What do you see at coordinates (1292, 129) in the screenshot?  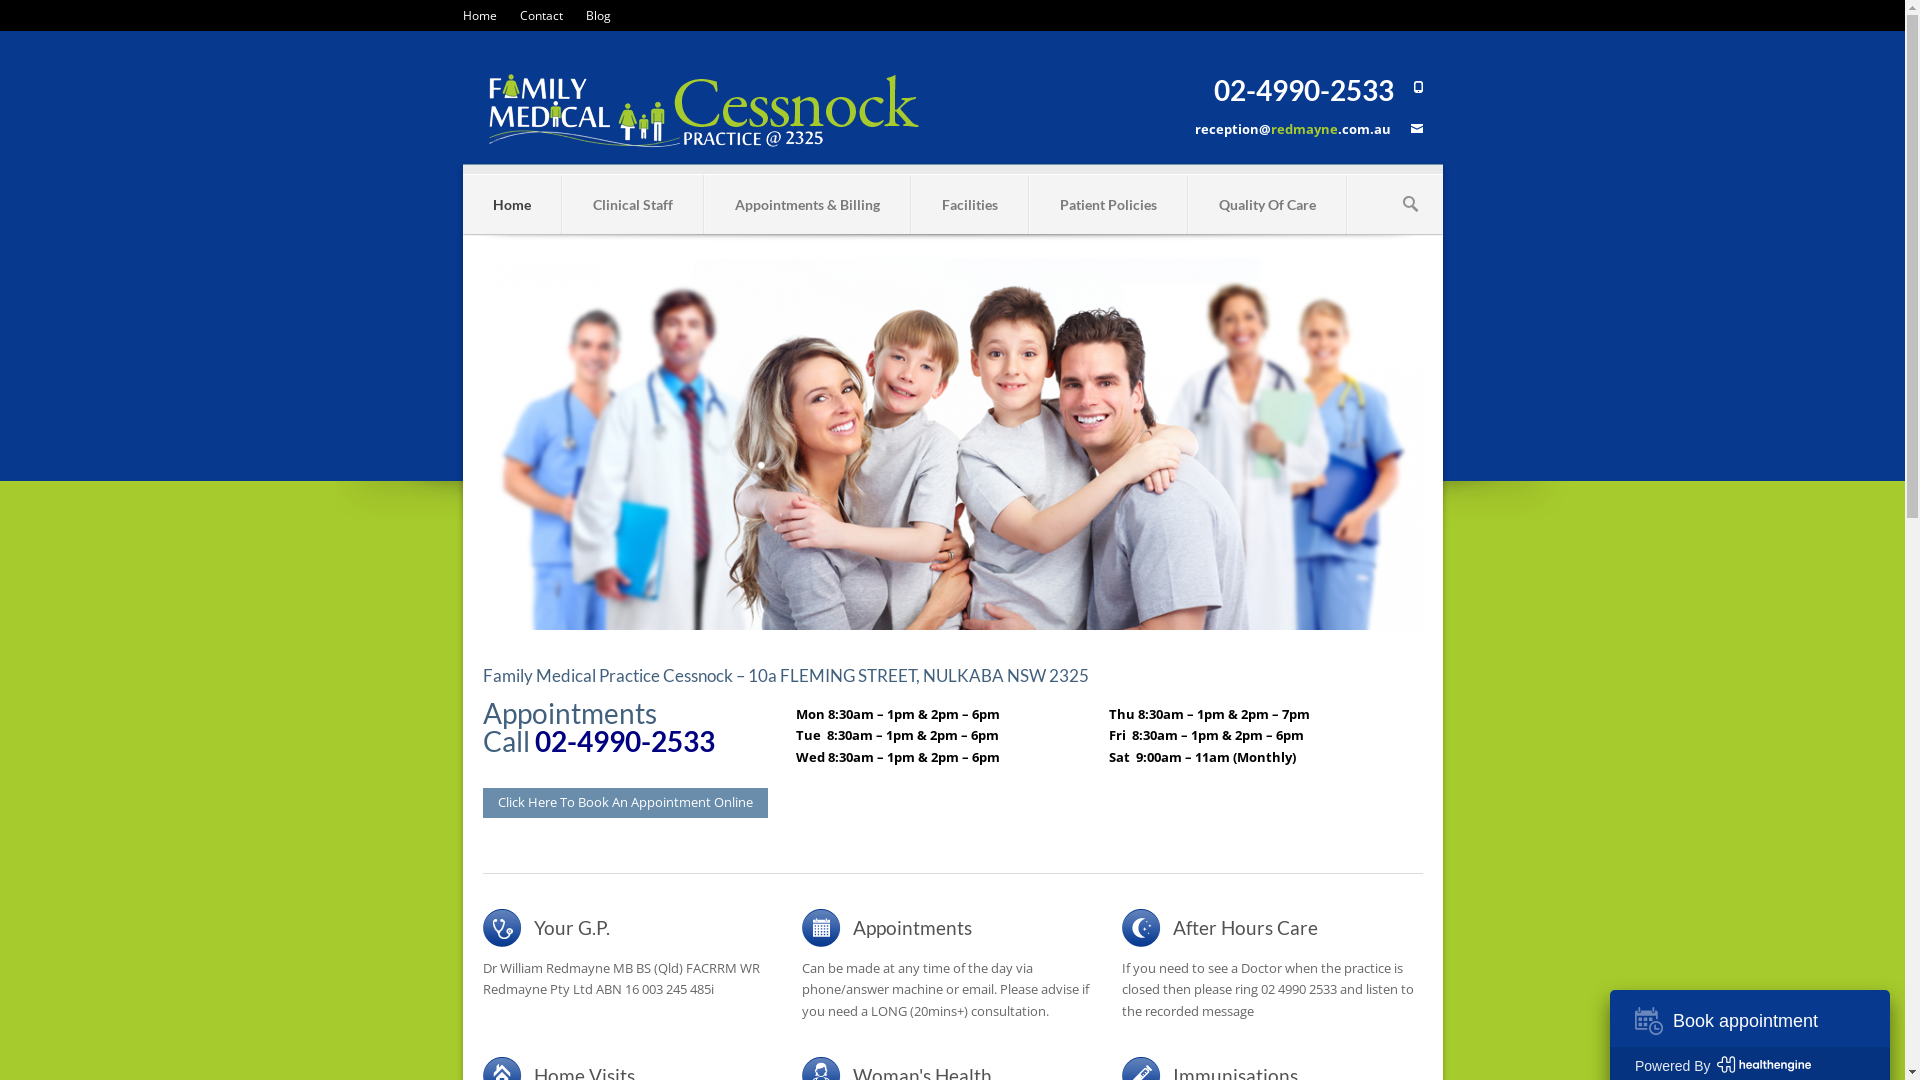 I see `reception@redmayne.com.au` at bounding box center [1292, 129].